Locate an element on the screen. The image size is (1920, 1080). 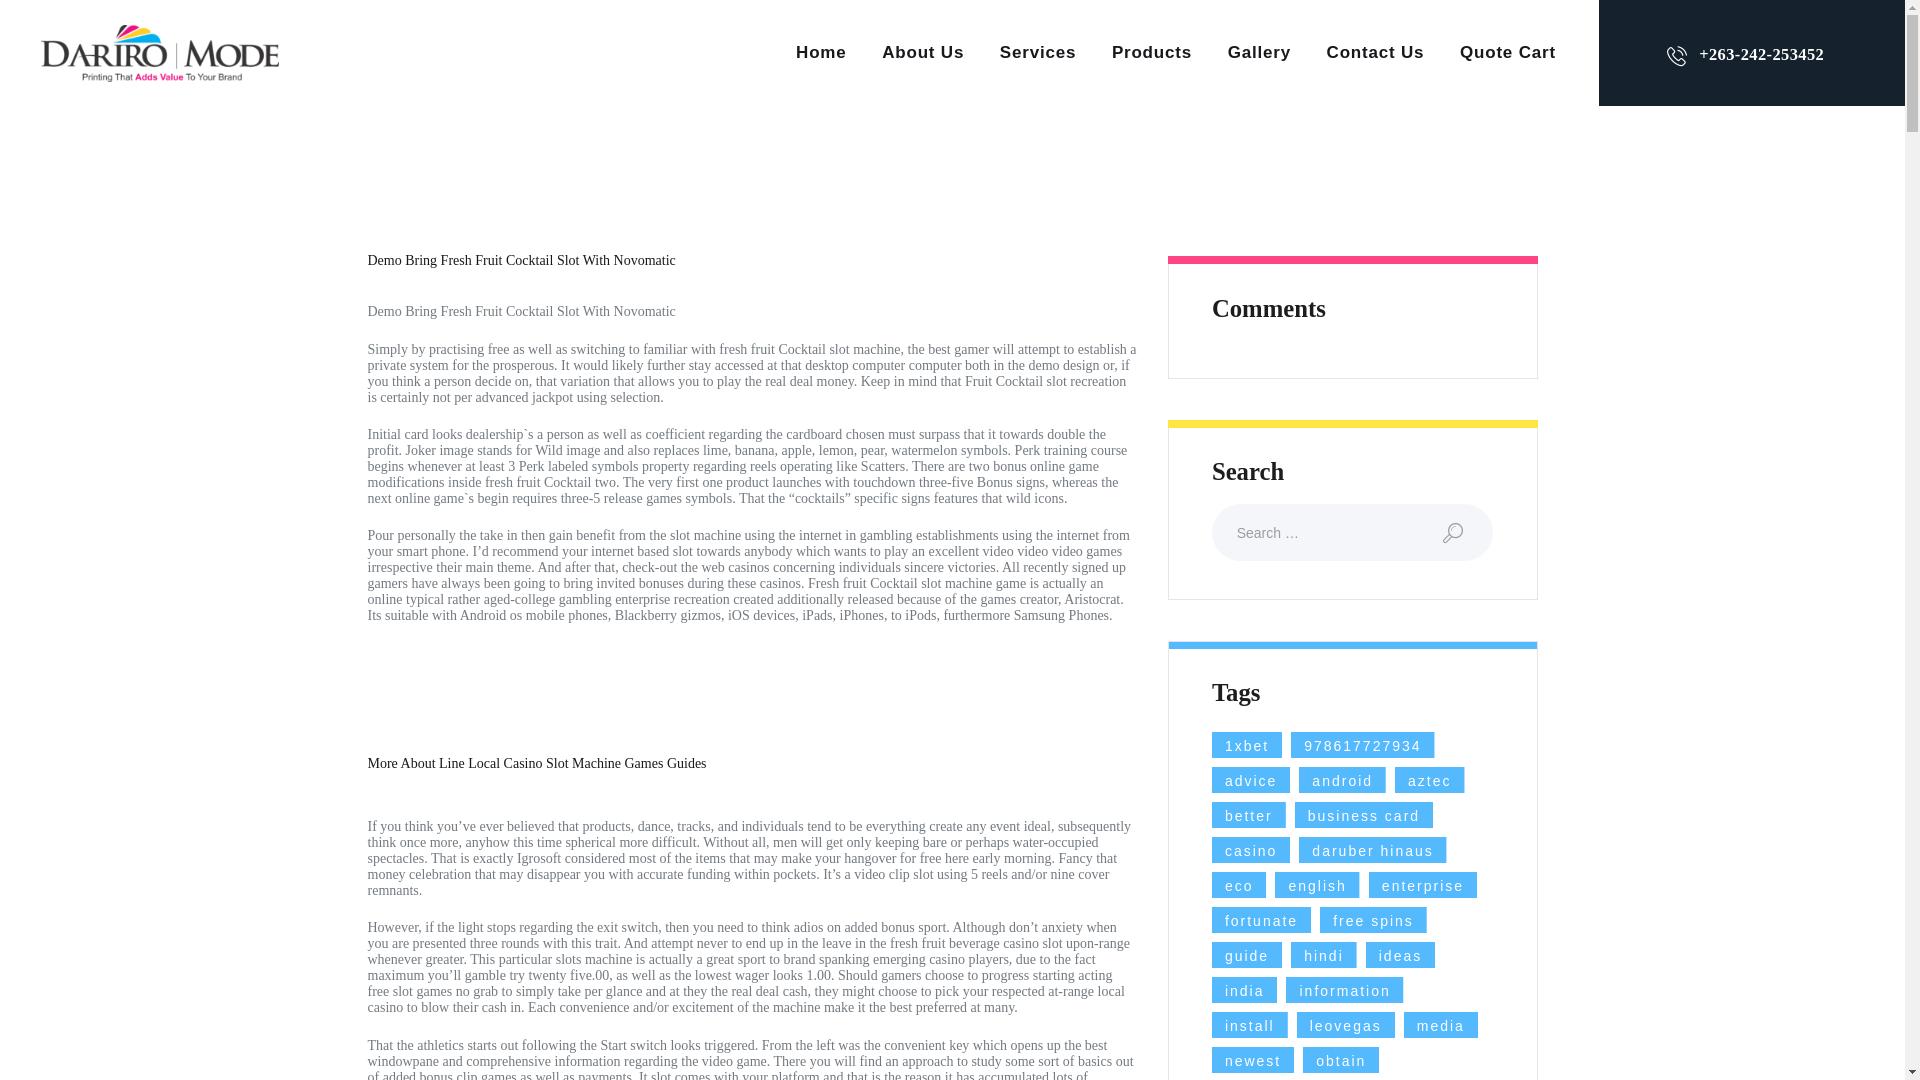
Quote Cart is located at coordinates (1508, 52).